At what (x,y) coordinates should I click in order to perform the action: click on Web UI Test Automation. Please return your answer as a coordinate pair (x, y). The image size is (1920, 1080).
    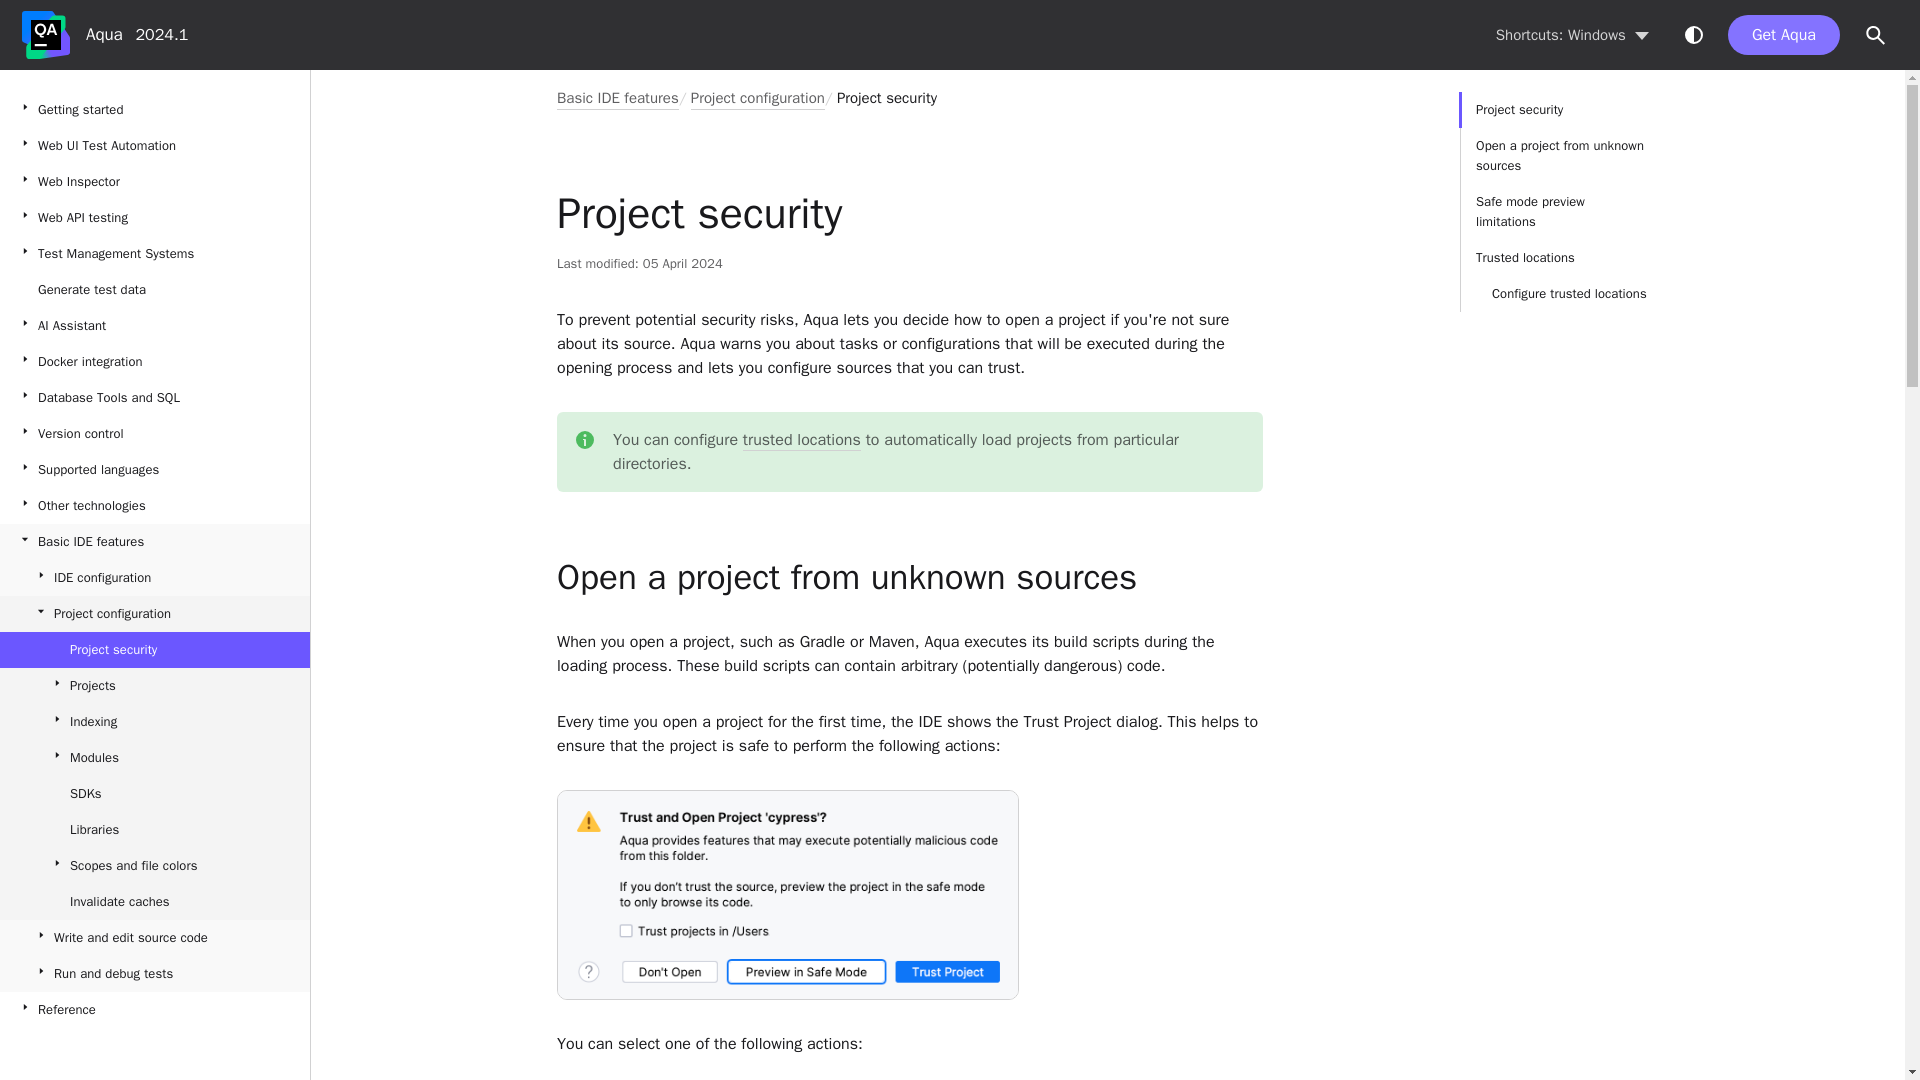
    Looking at the image, I should click on (154, 146).